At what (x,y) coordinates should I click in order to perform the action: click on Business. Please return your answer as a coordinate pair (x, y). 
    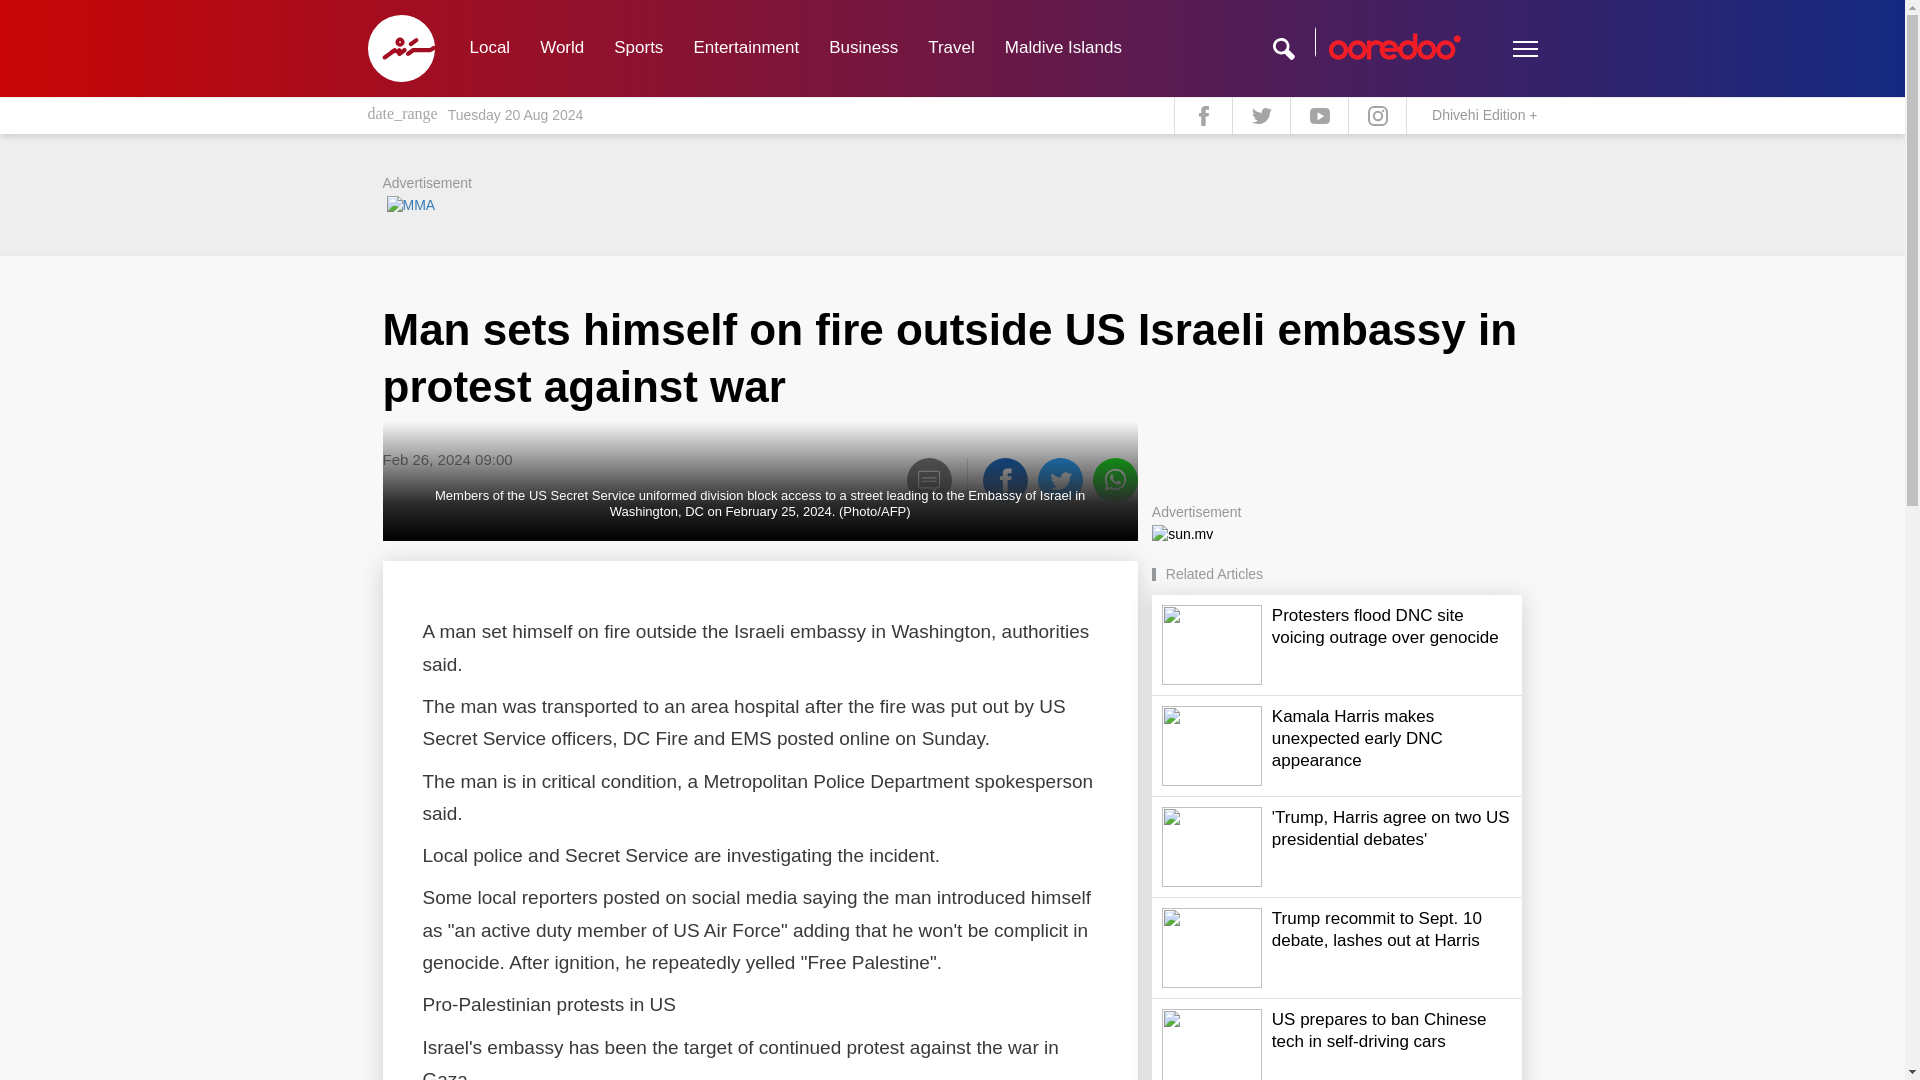
    Looking at the image, I should click on (864, 48).